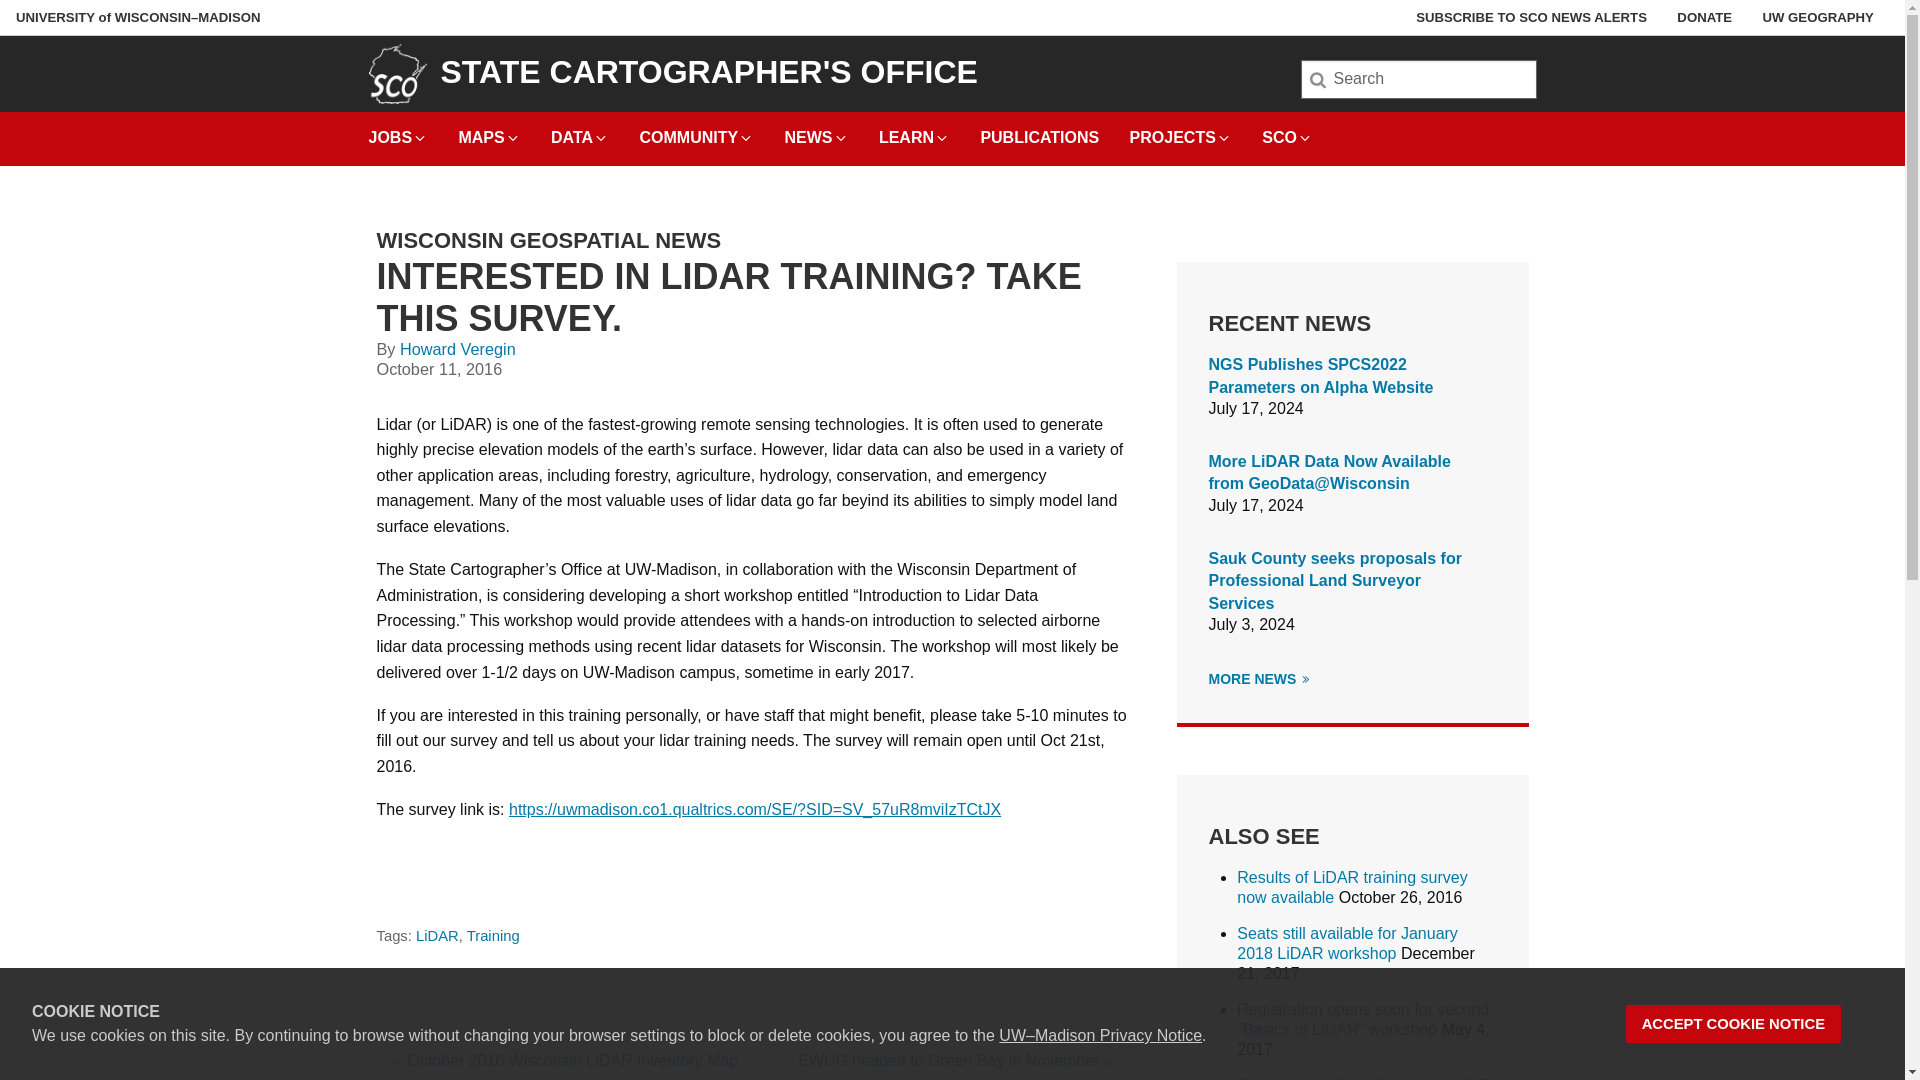 The image size is (1920, 1080). Describe the element at coordinates (398, 132) in the screenshot. I see `JOBS EXPAND` at that location.